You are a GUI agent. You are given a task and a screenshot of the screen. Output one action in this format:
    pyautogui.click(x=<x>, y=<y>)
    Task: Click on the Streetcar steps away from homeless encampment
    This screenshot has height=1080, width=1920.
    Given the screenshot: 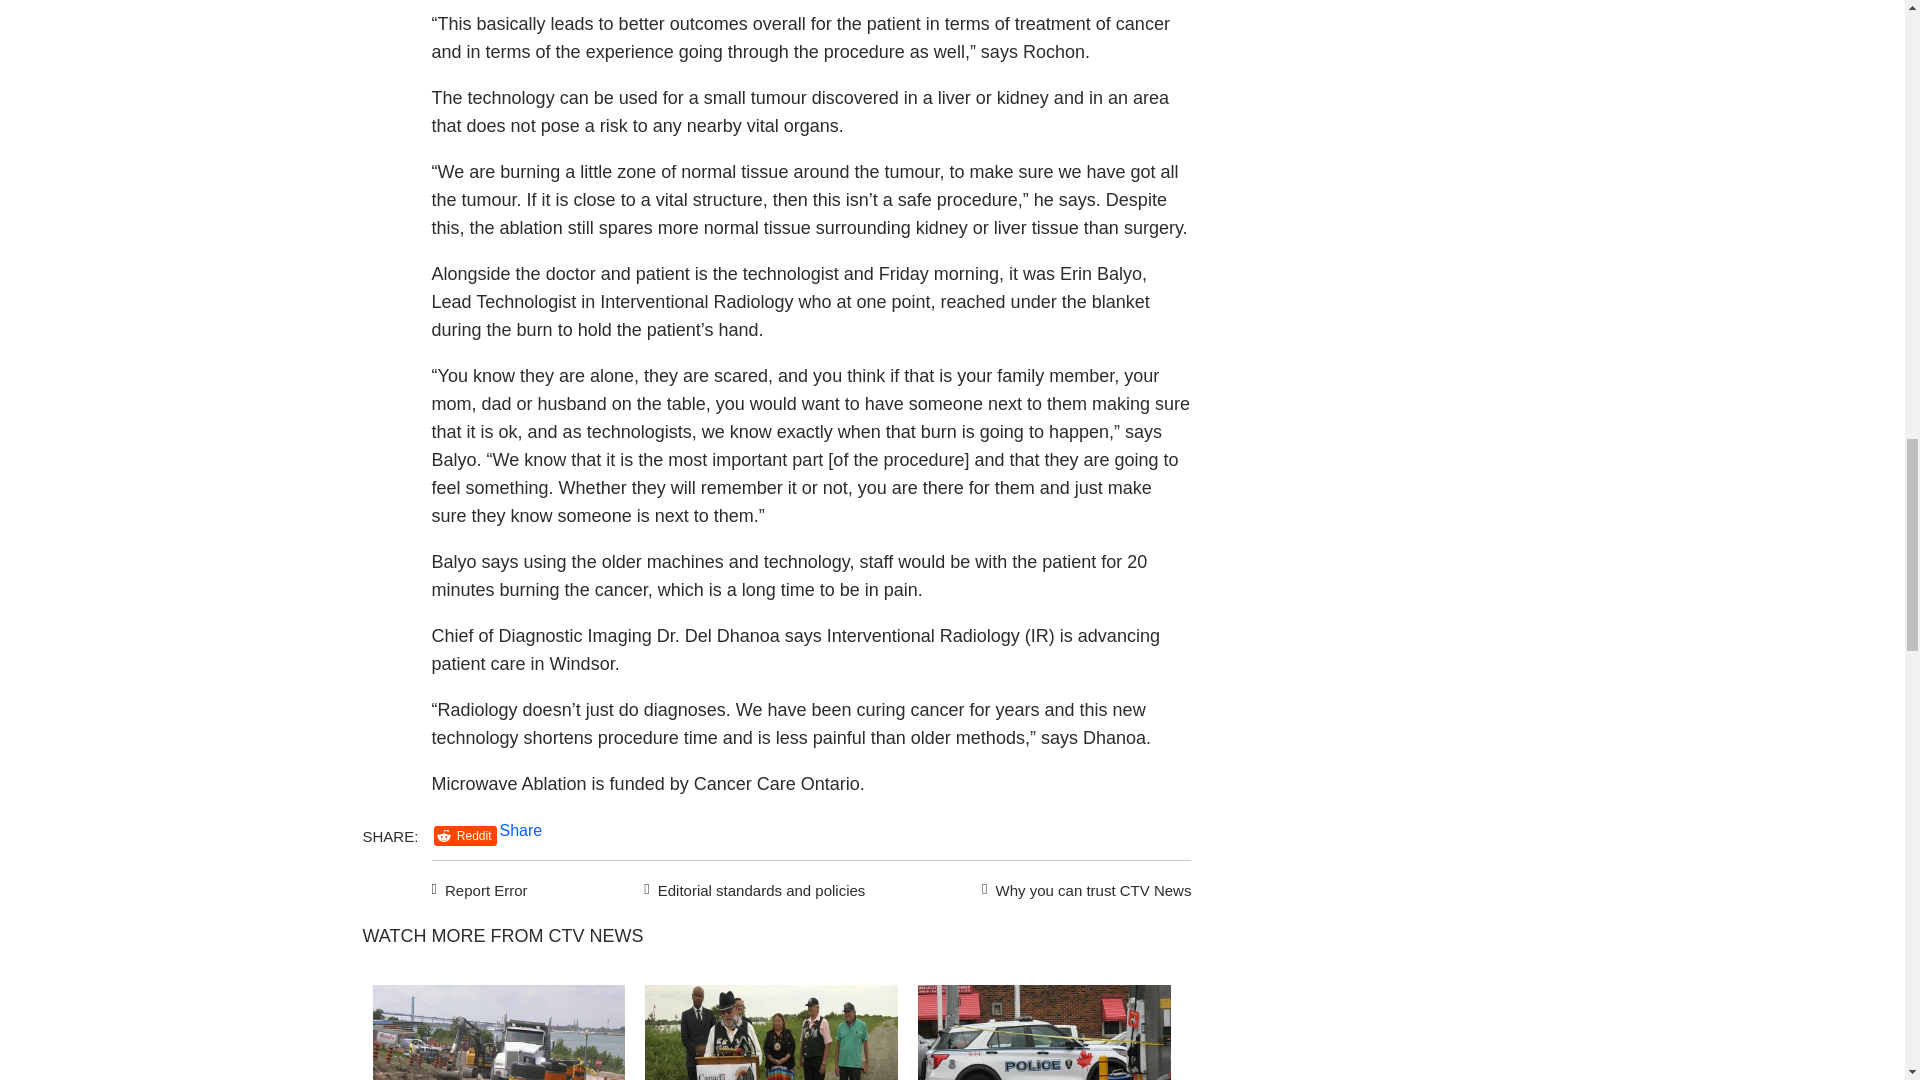 What is the action you would take?
    pyautogui.click(x=498, y=1032)
    